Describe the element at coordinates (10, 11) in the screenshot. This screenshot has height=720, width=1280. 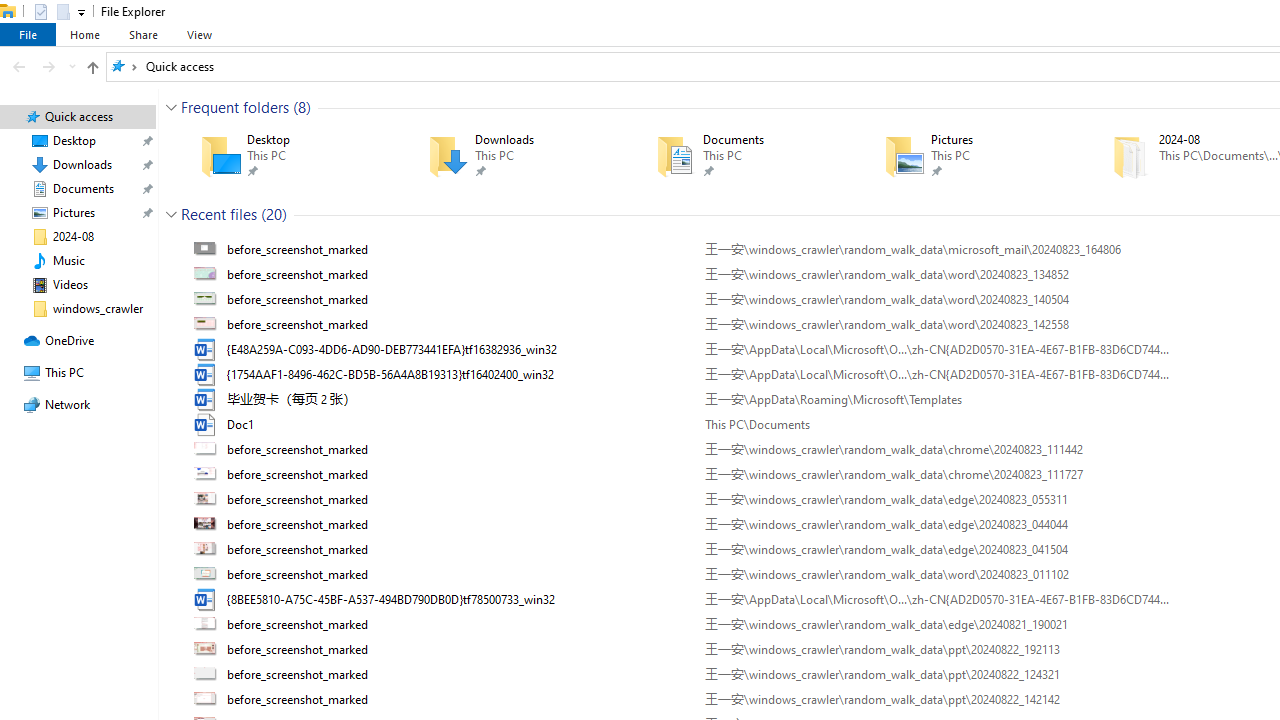
I see `System` at that location.